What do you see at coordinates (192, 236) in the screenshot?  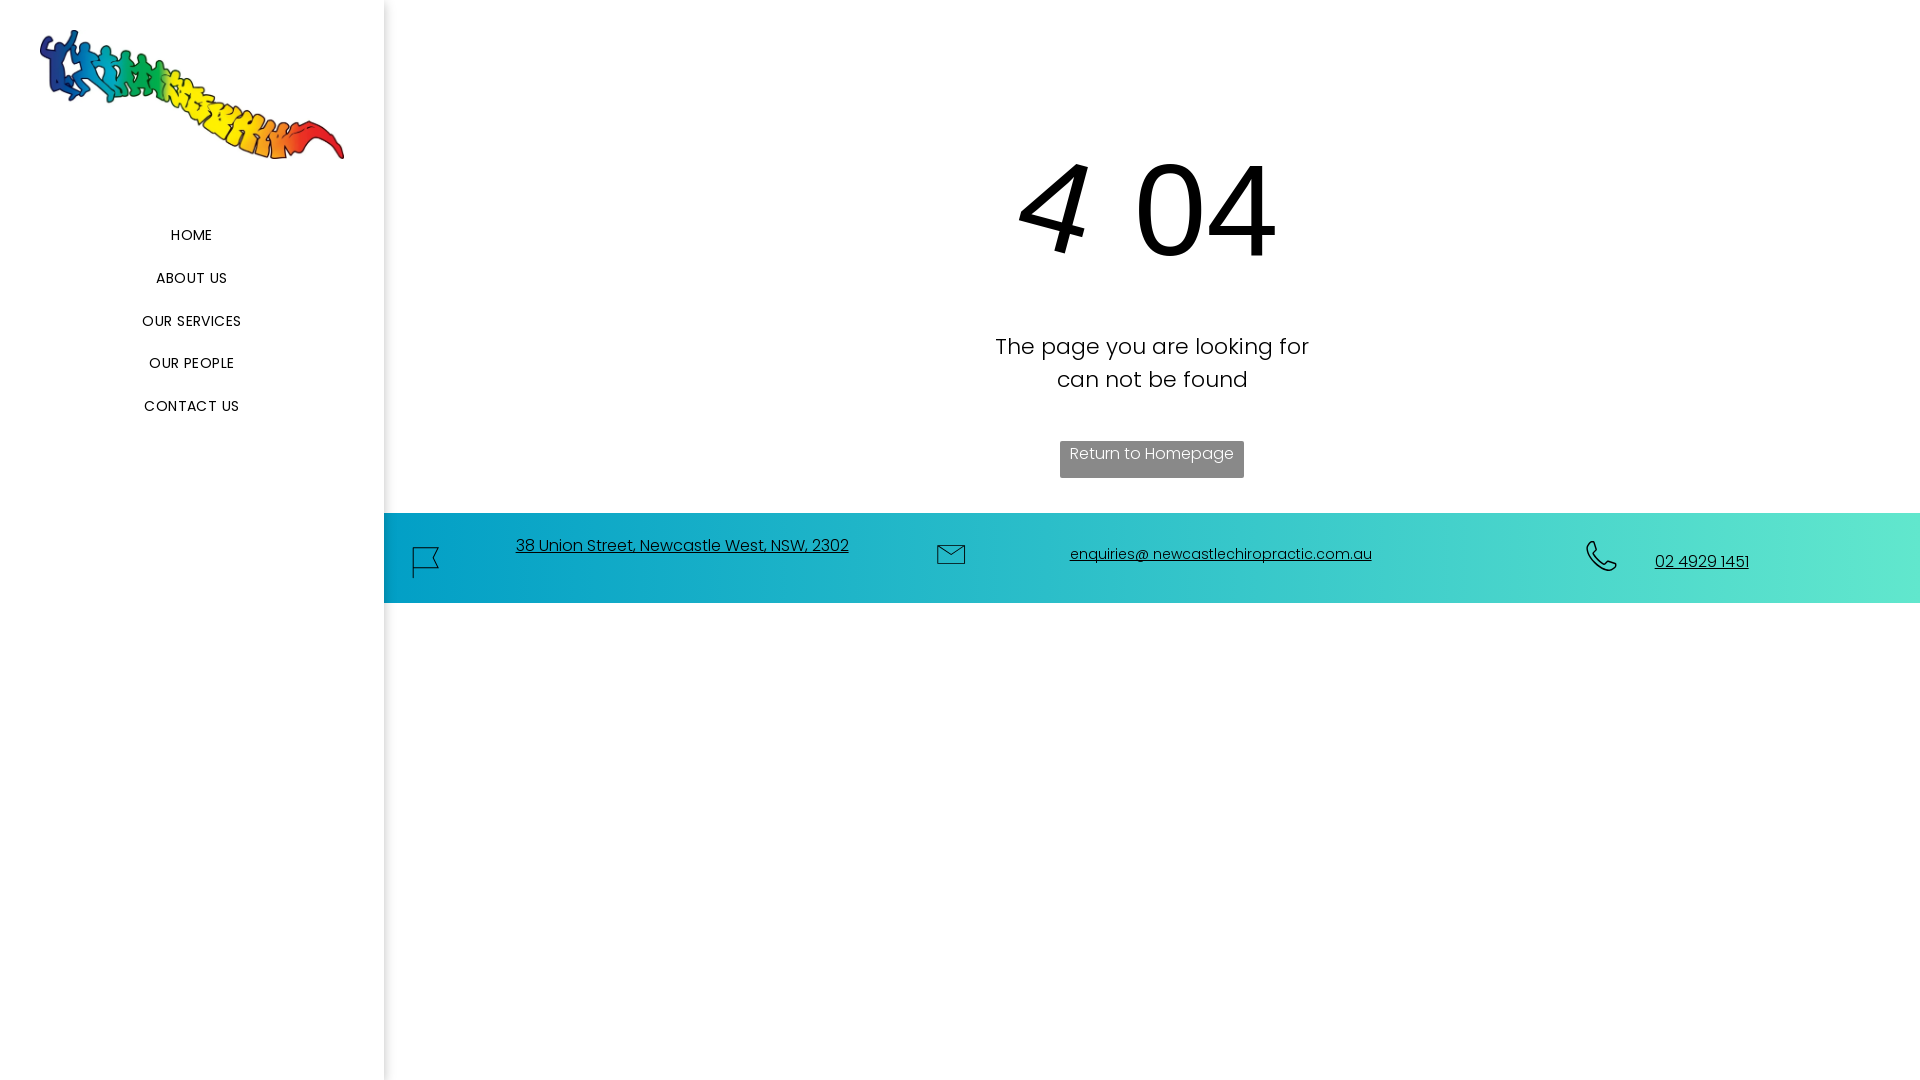 I see `HOME` at bounding box center [192, 236].